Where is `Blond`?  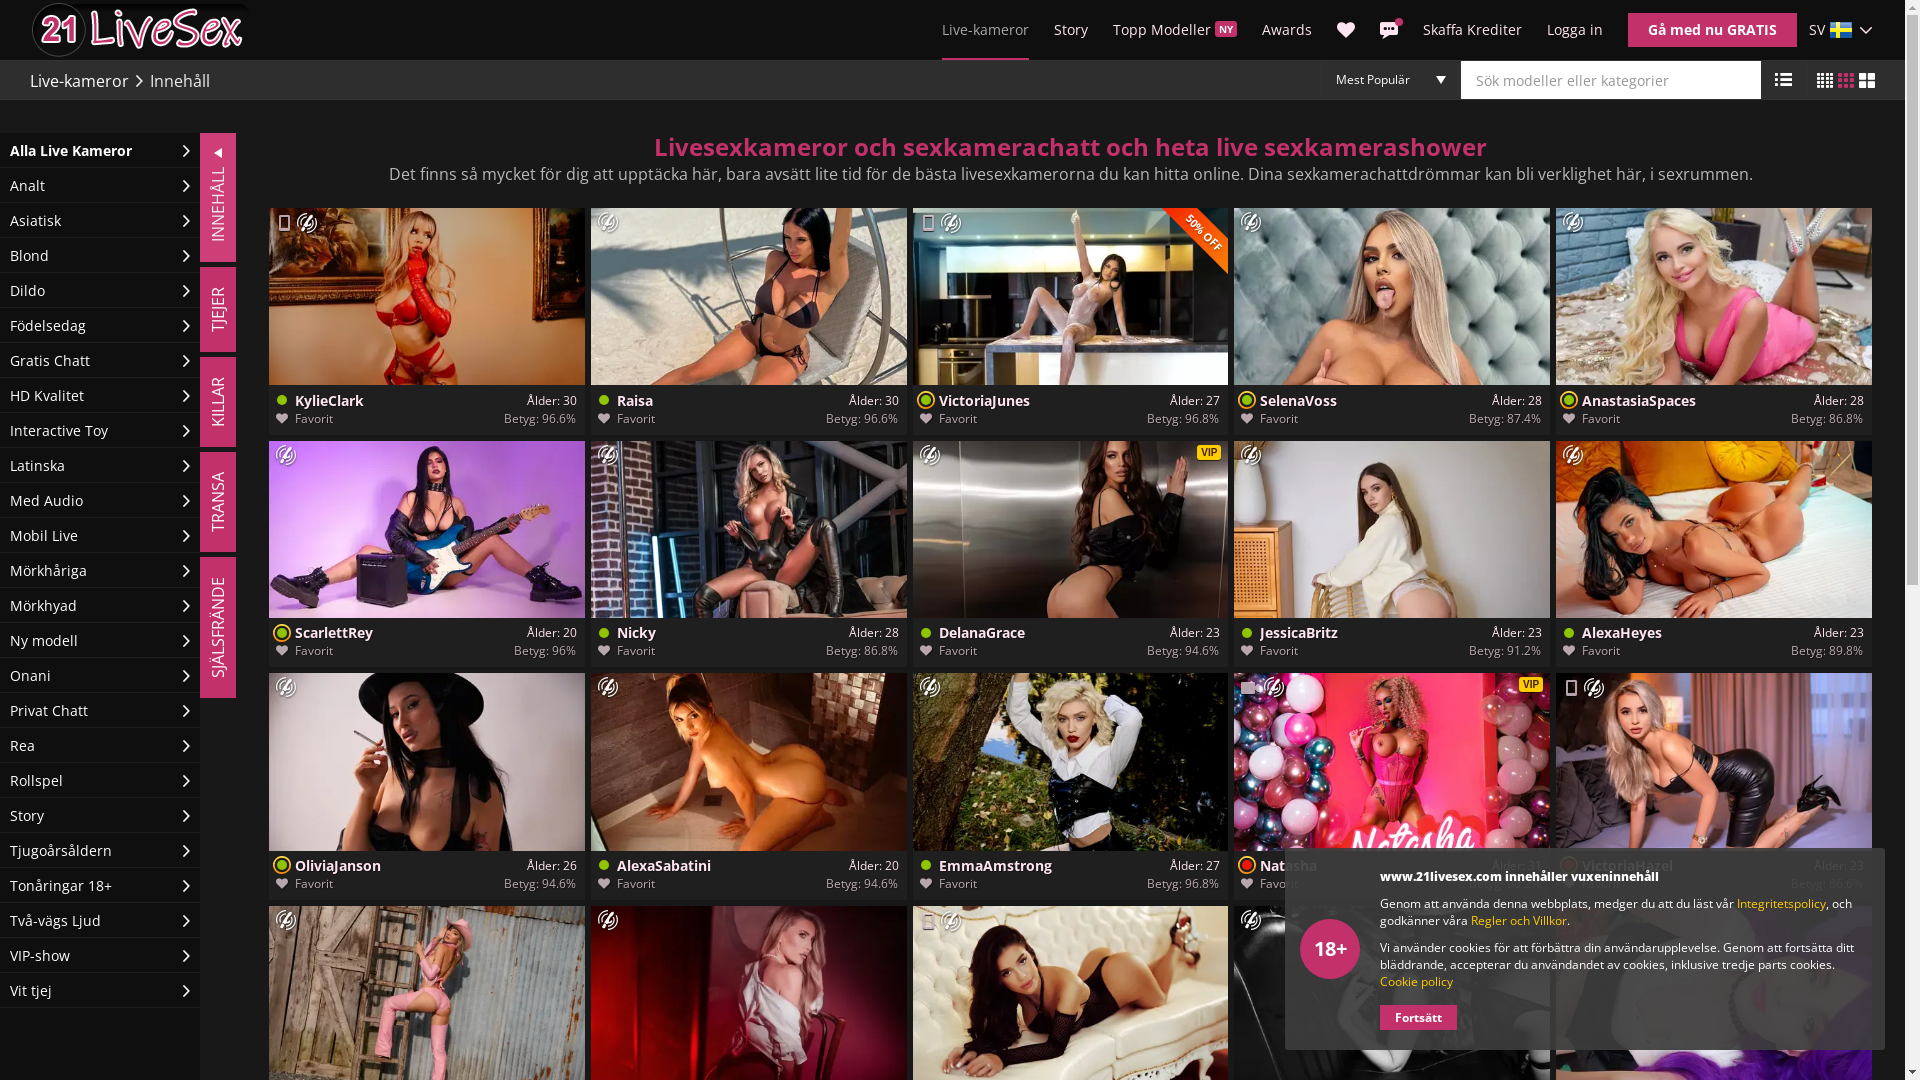
Blond is located at coordinates (100, 256).